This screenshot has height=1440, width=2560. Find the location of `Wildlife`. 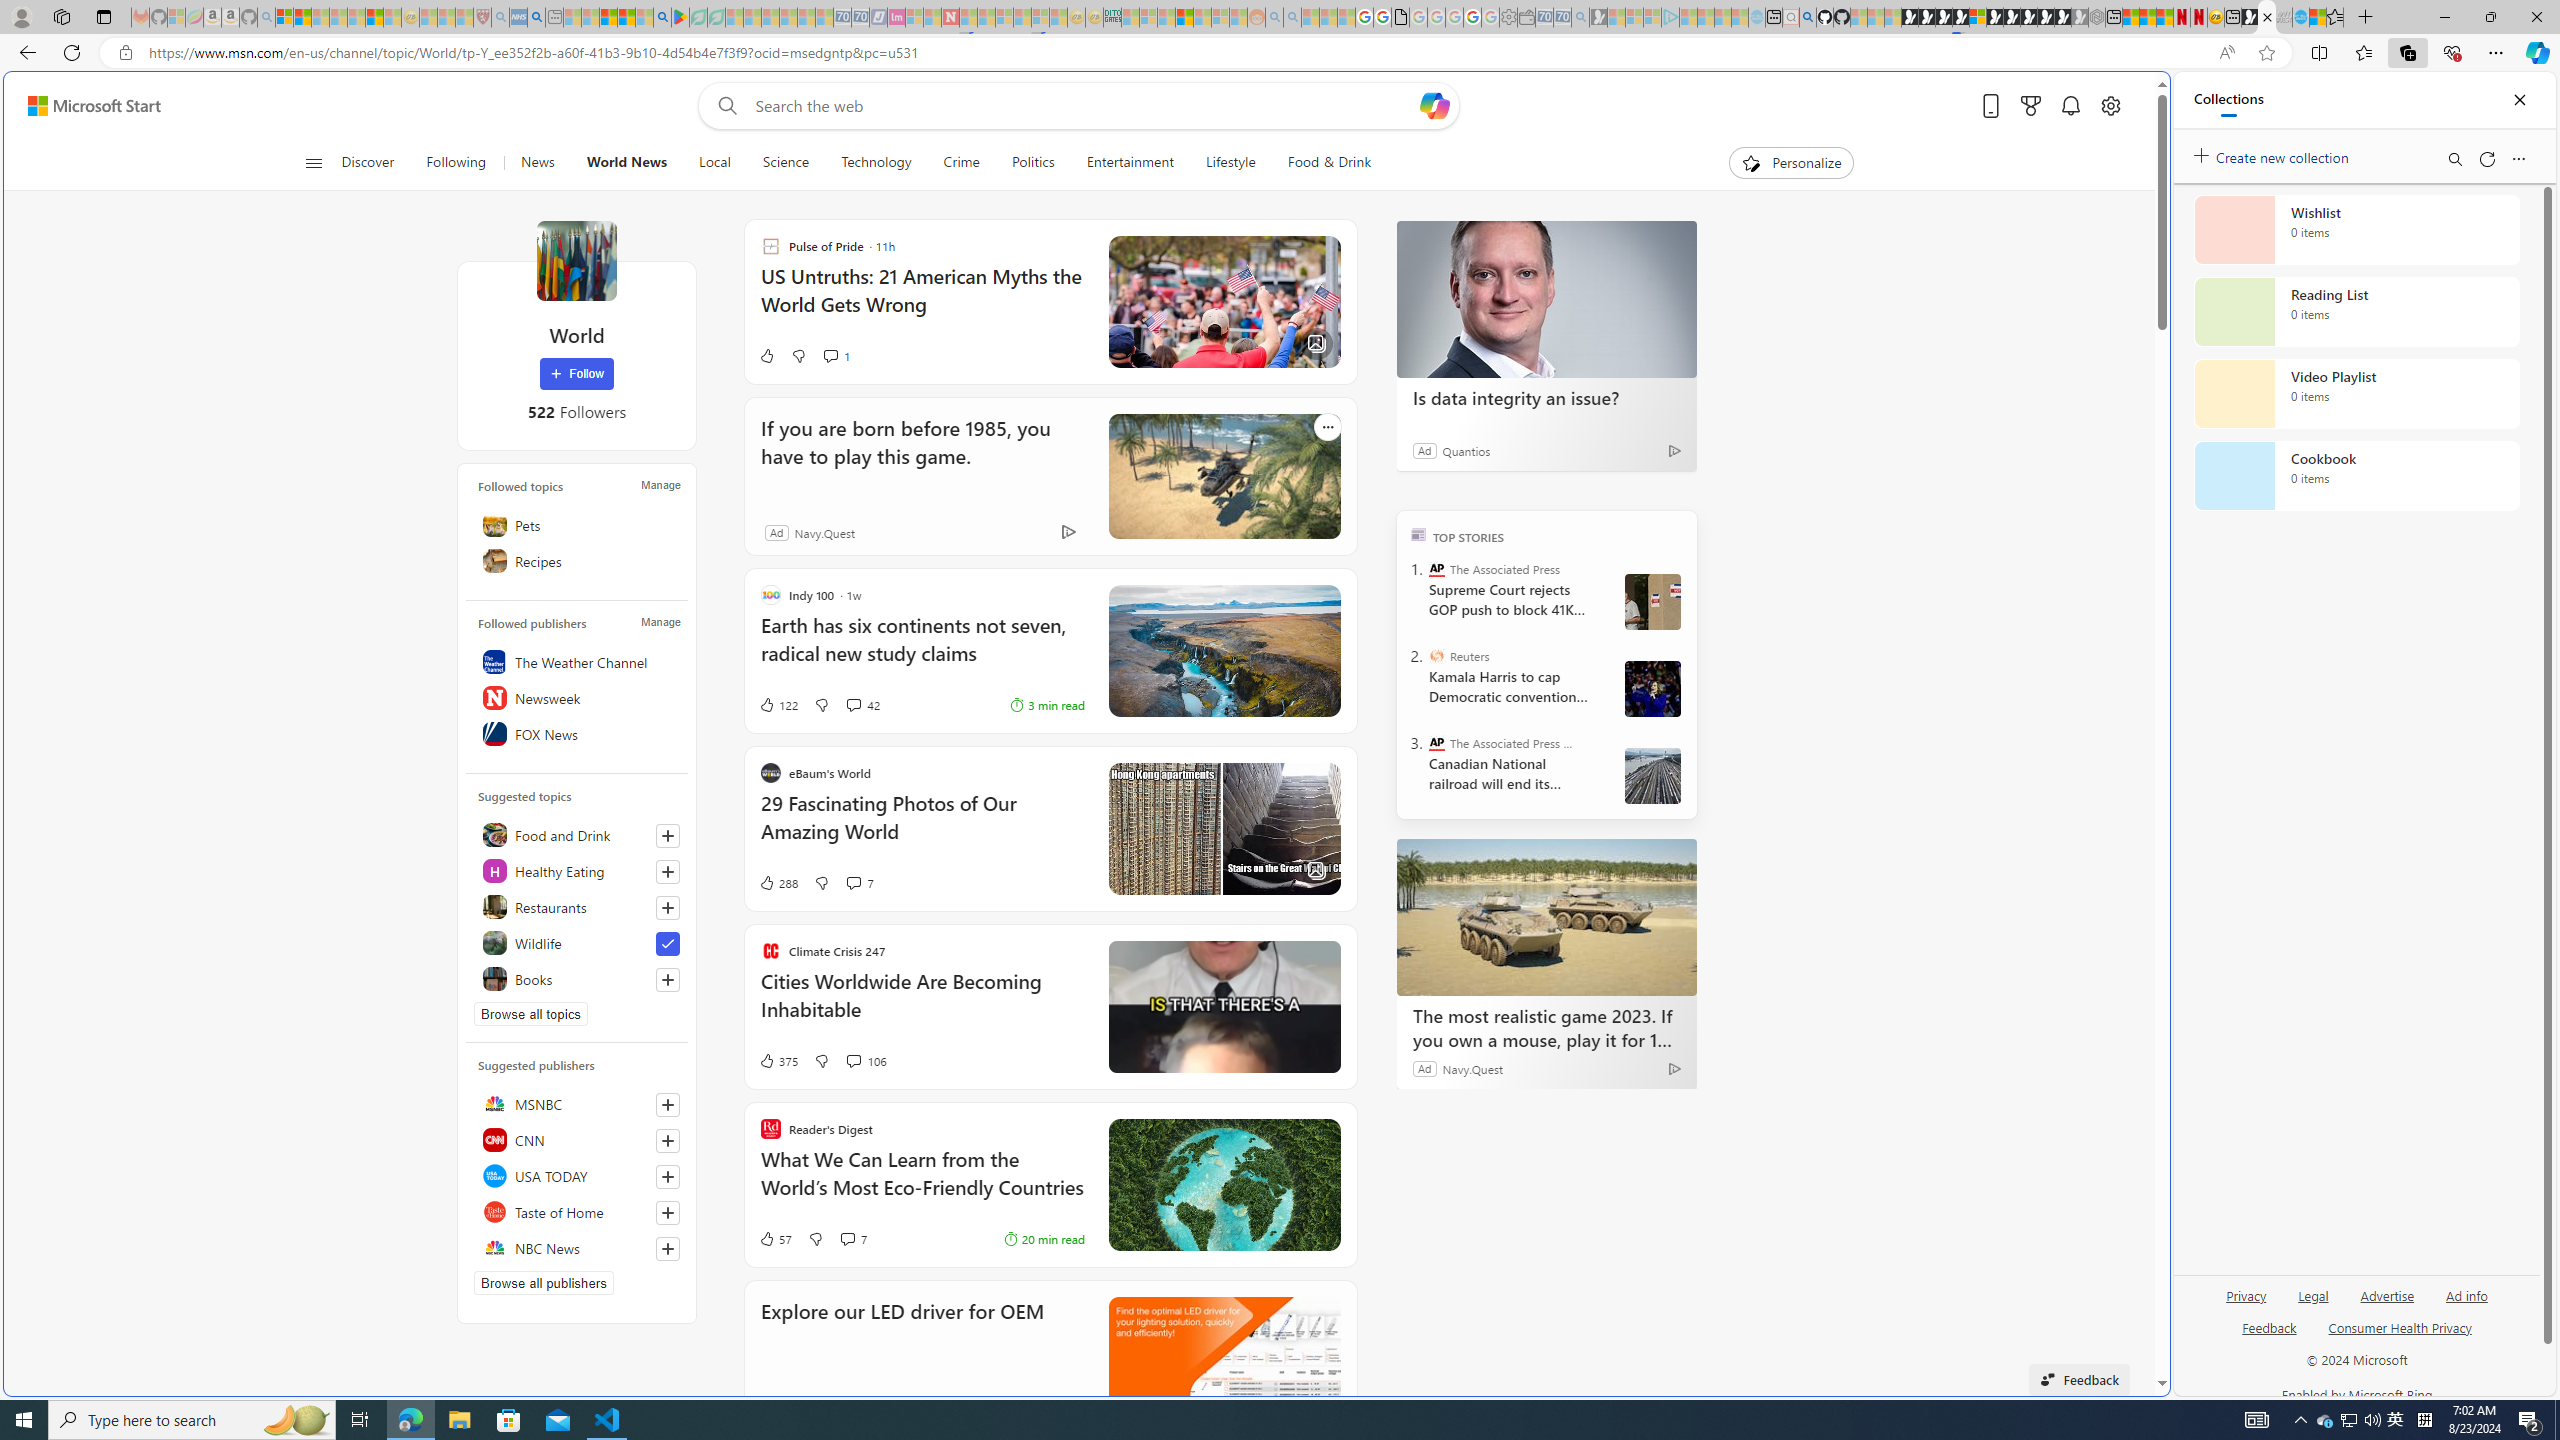

Wildlife is located at coordinates (576, 942).